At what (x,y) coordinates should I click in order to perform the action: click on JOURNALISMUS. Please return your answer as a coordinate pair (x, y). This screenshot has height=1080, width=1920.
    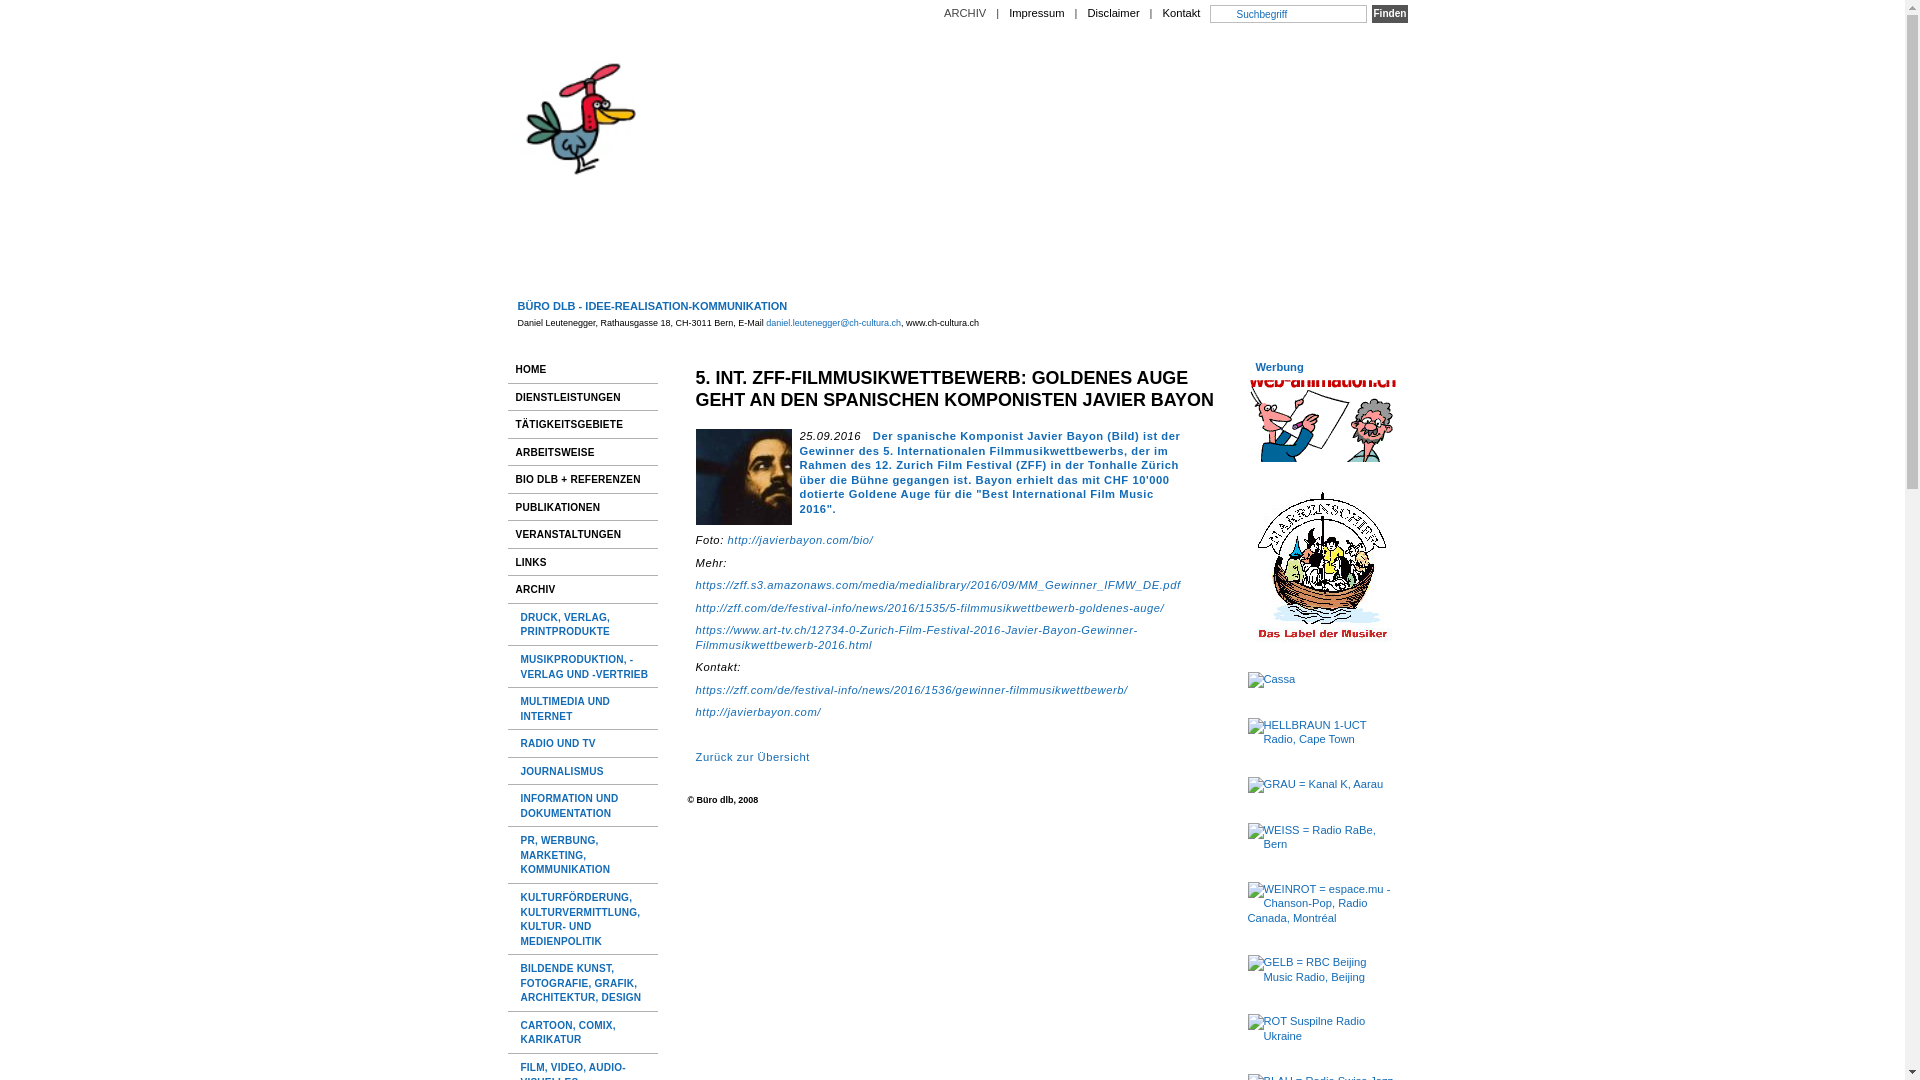
    Looking at the image, I should click on (584, 772).